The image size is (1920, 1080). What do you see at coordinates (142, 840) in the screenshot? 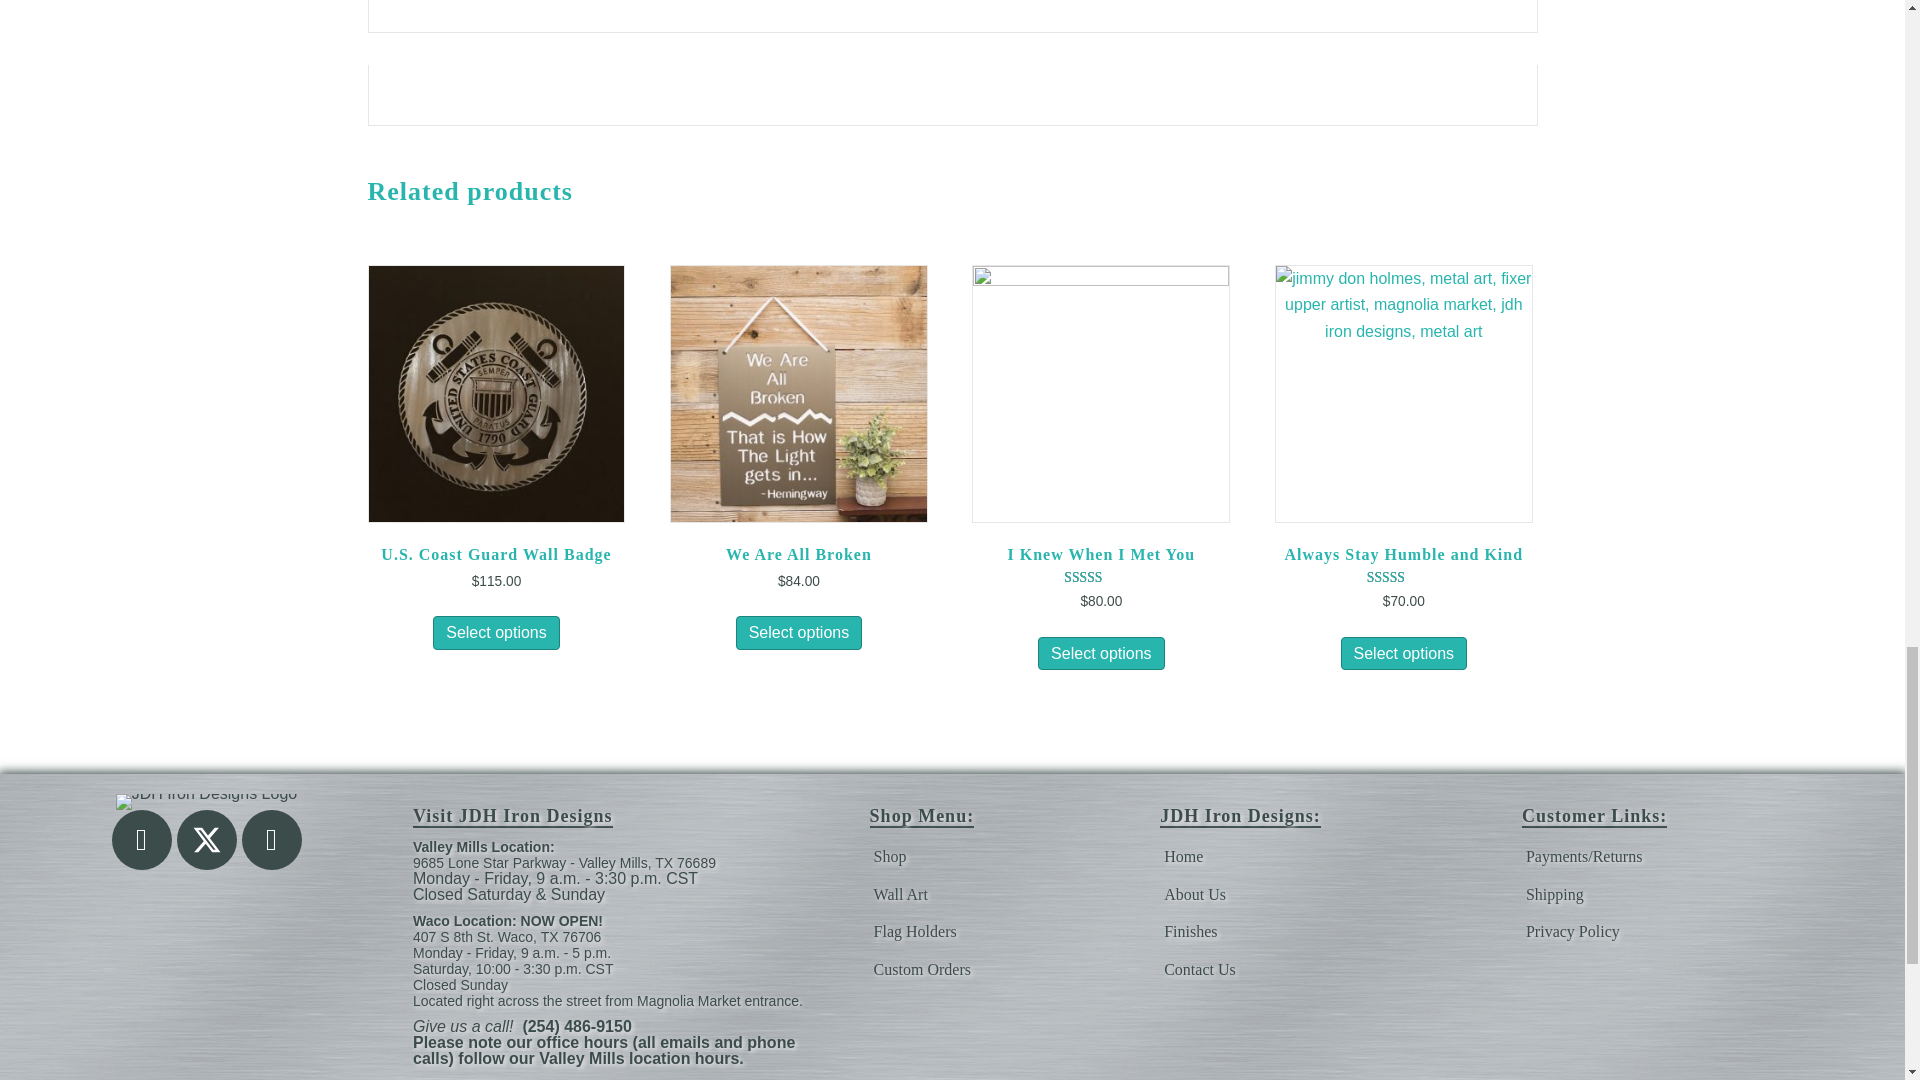
I see `Facebook` at bounding box center [142, 840].